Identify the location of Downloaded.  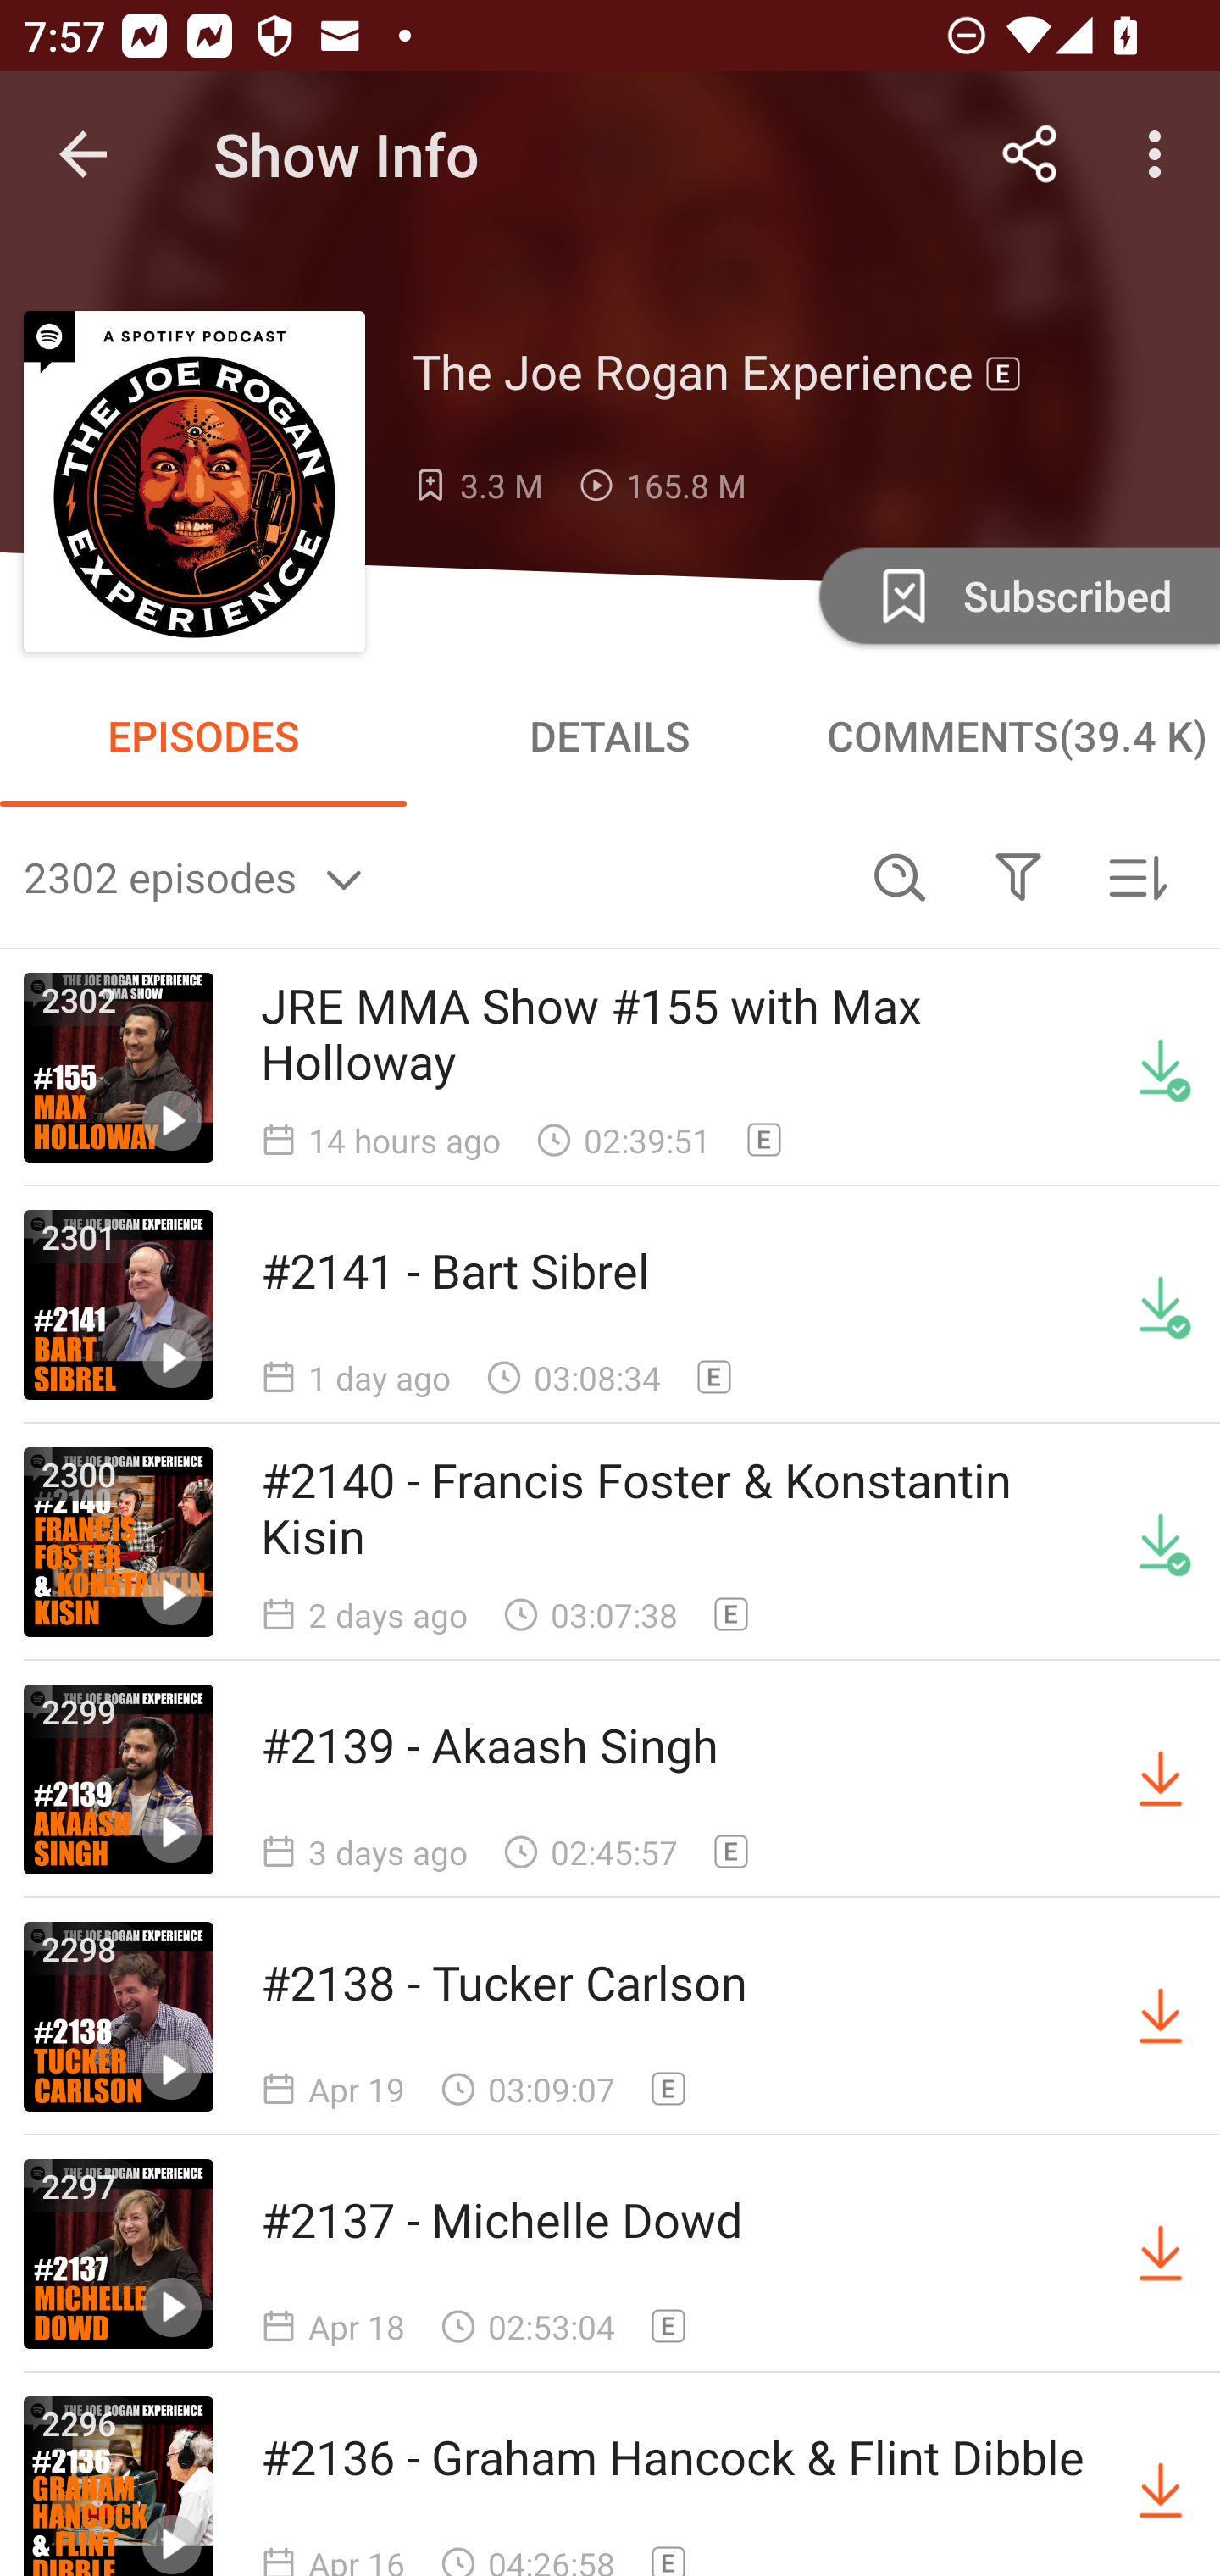
(1161, 1068).